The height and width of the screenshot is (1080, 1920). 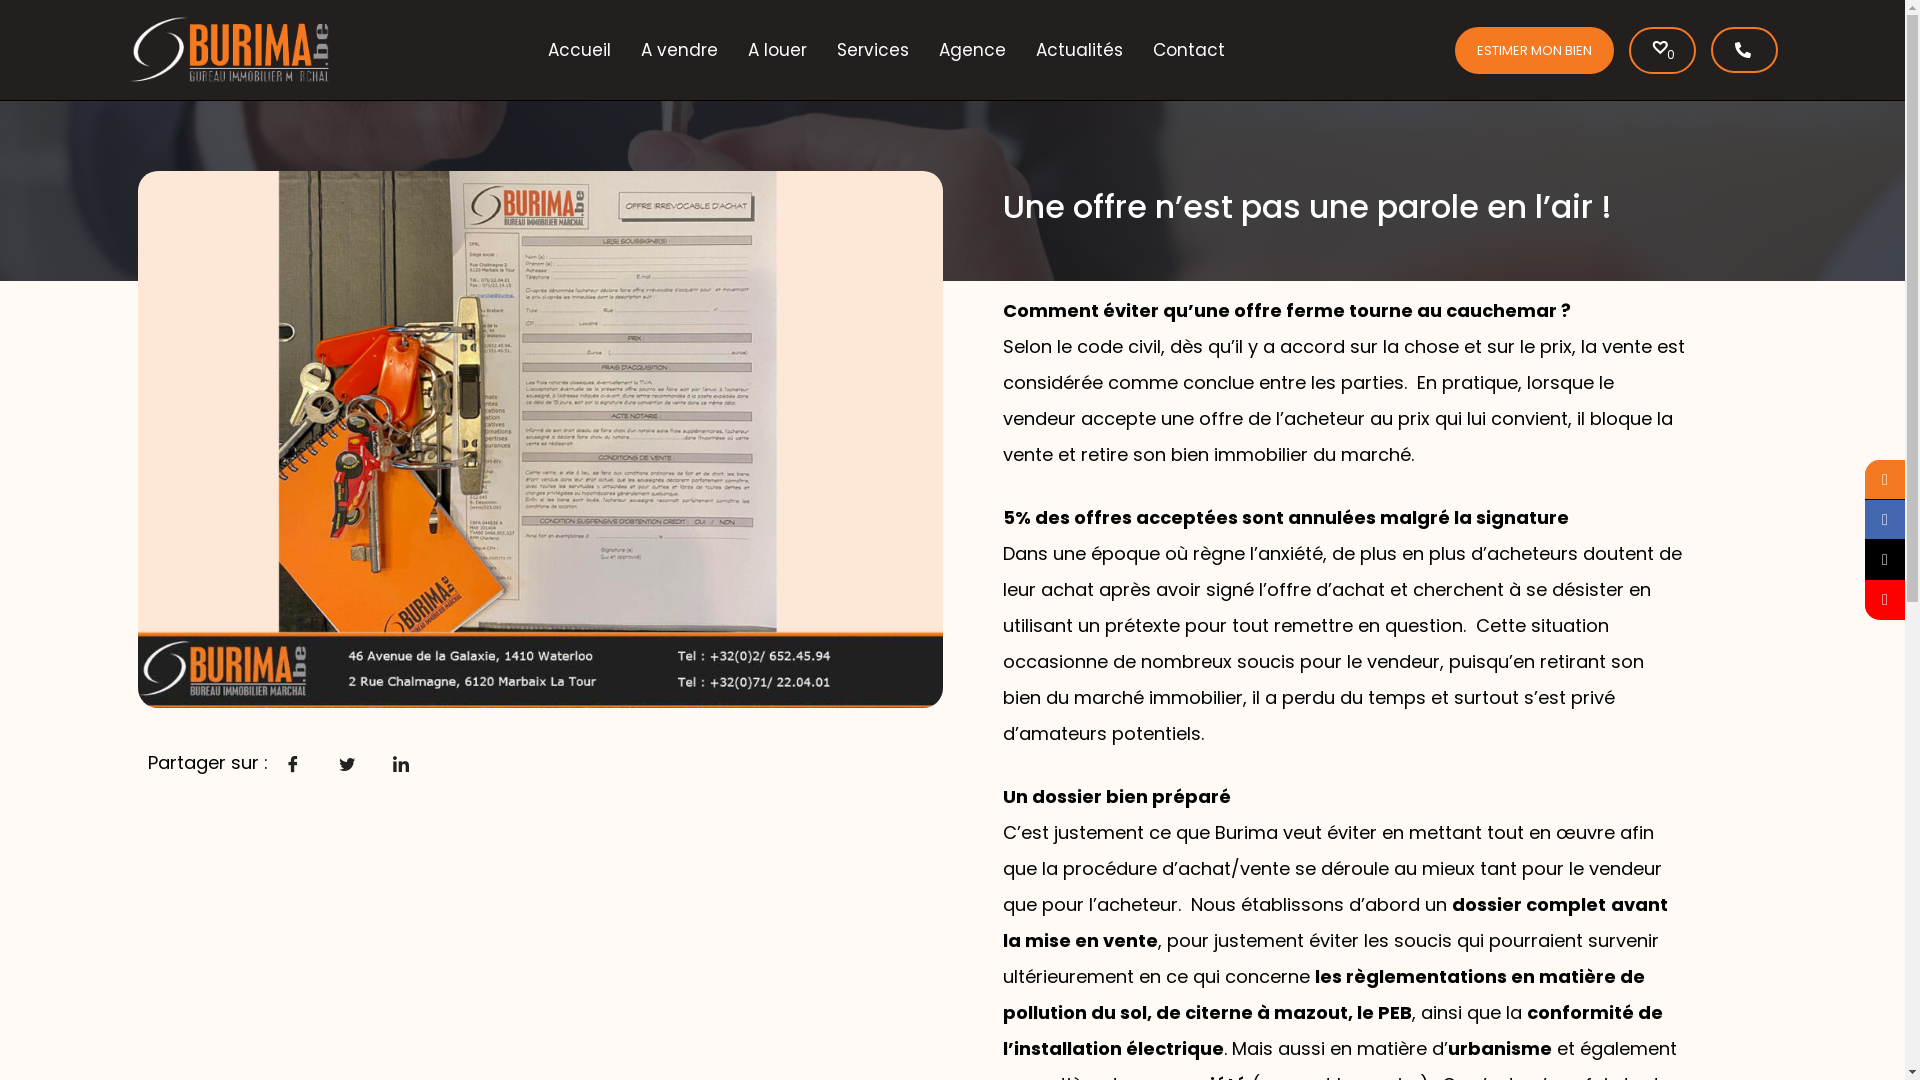 I want to click on Contact, so click(x=1189, y=50).